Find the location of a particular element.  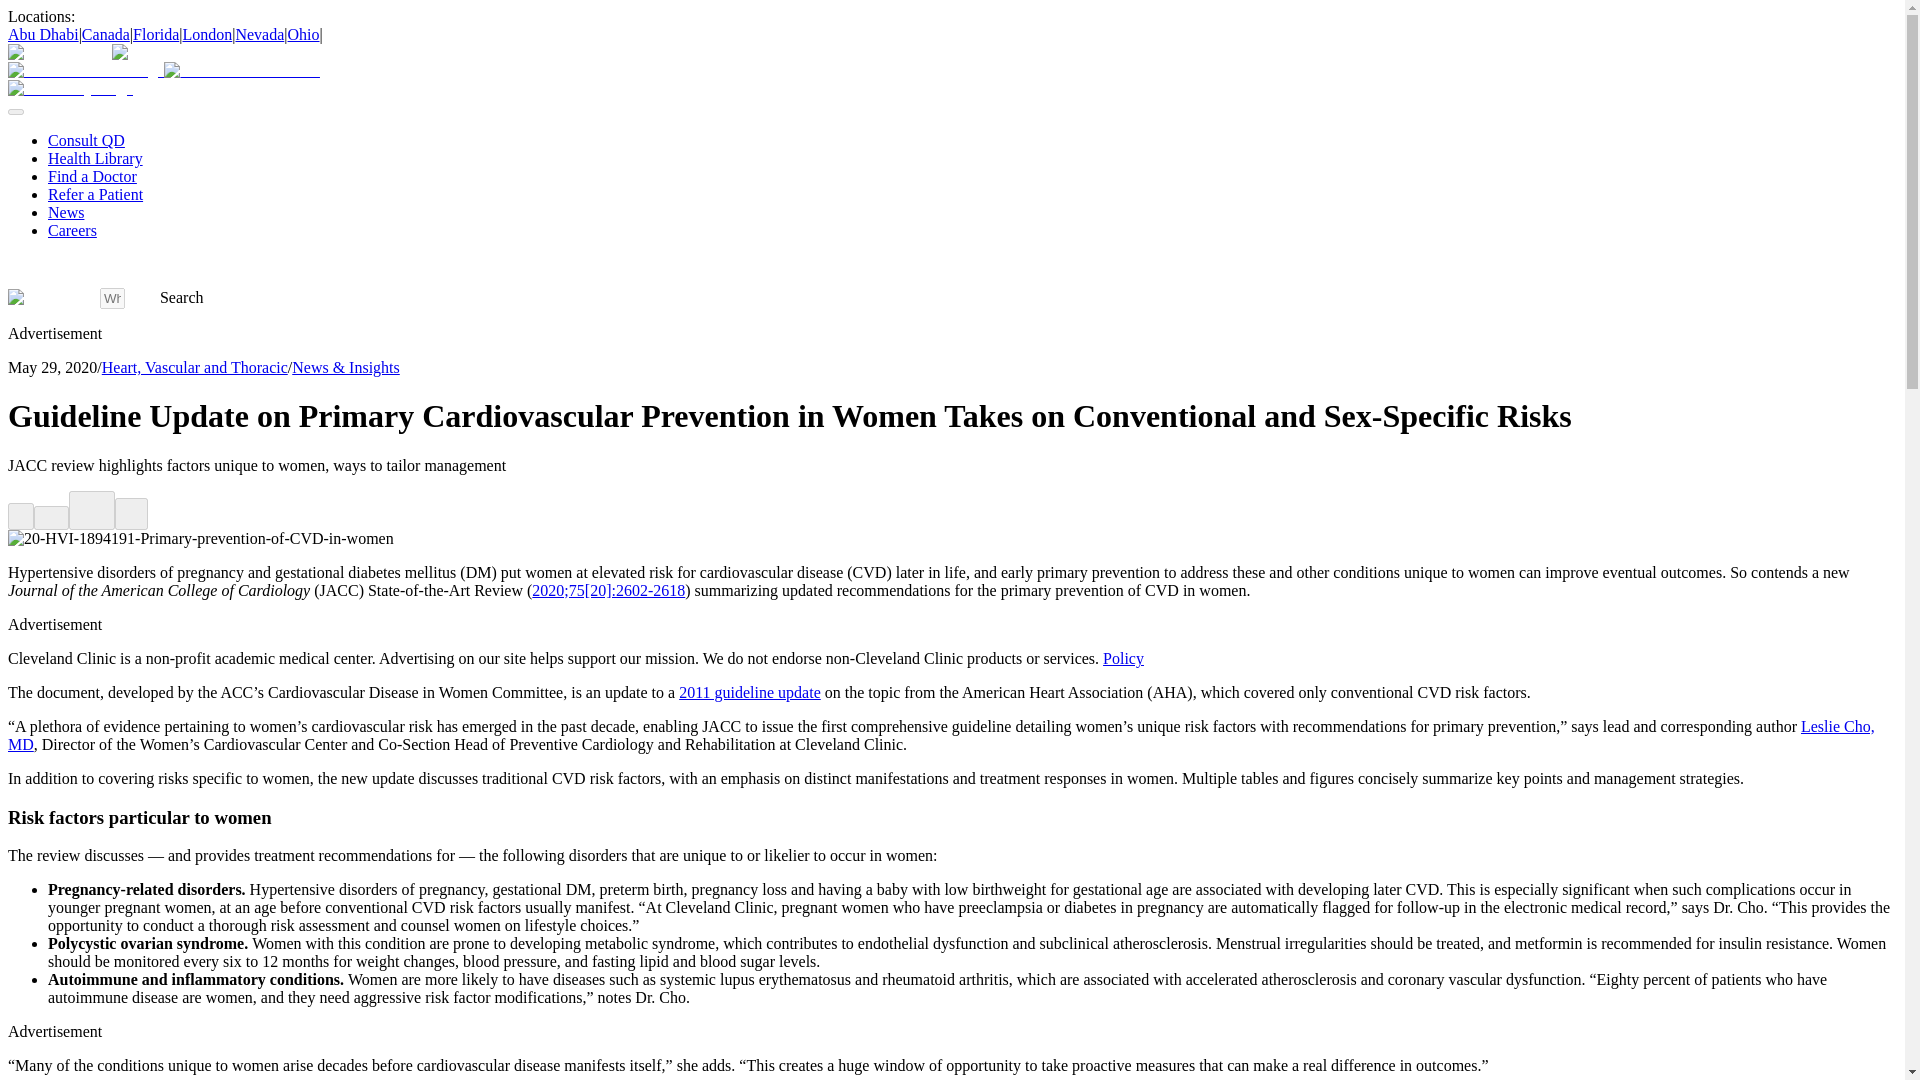

Refer a Patient is located at coordinates (95, 194).